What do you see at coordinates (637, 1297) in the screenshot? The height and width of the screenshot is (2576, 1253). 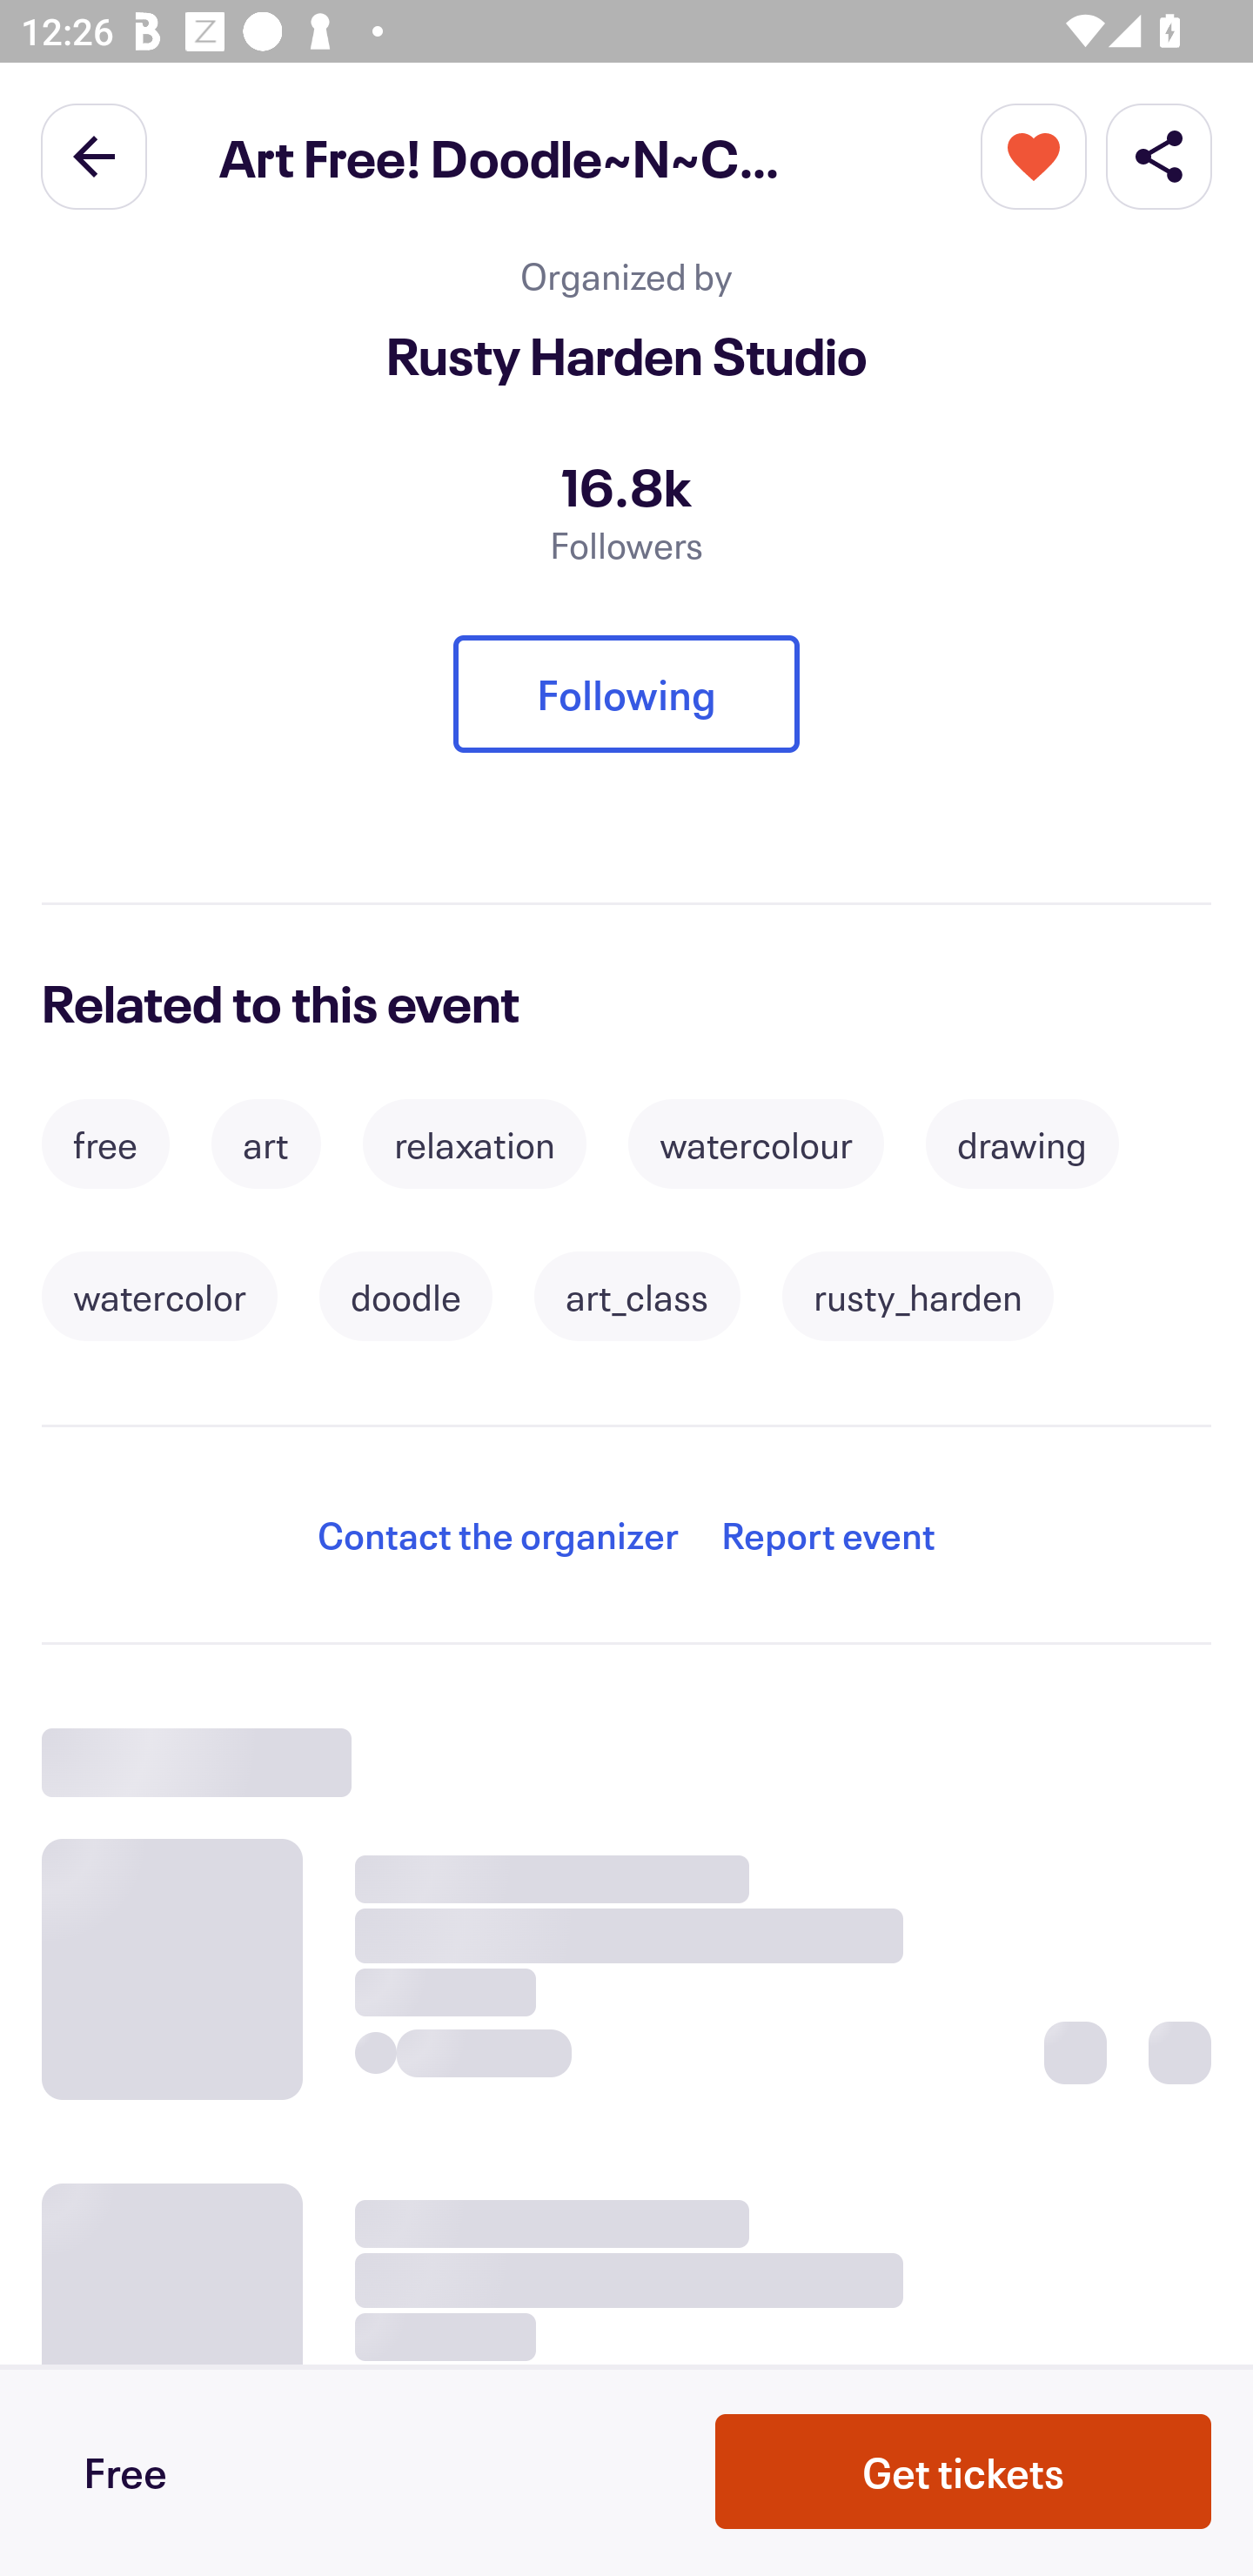 I see `art_class` at bounding box center [637, 1297].